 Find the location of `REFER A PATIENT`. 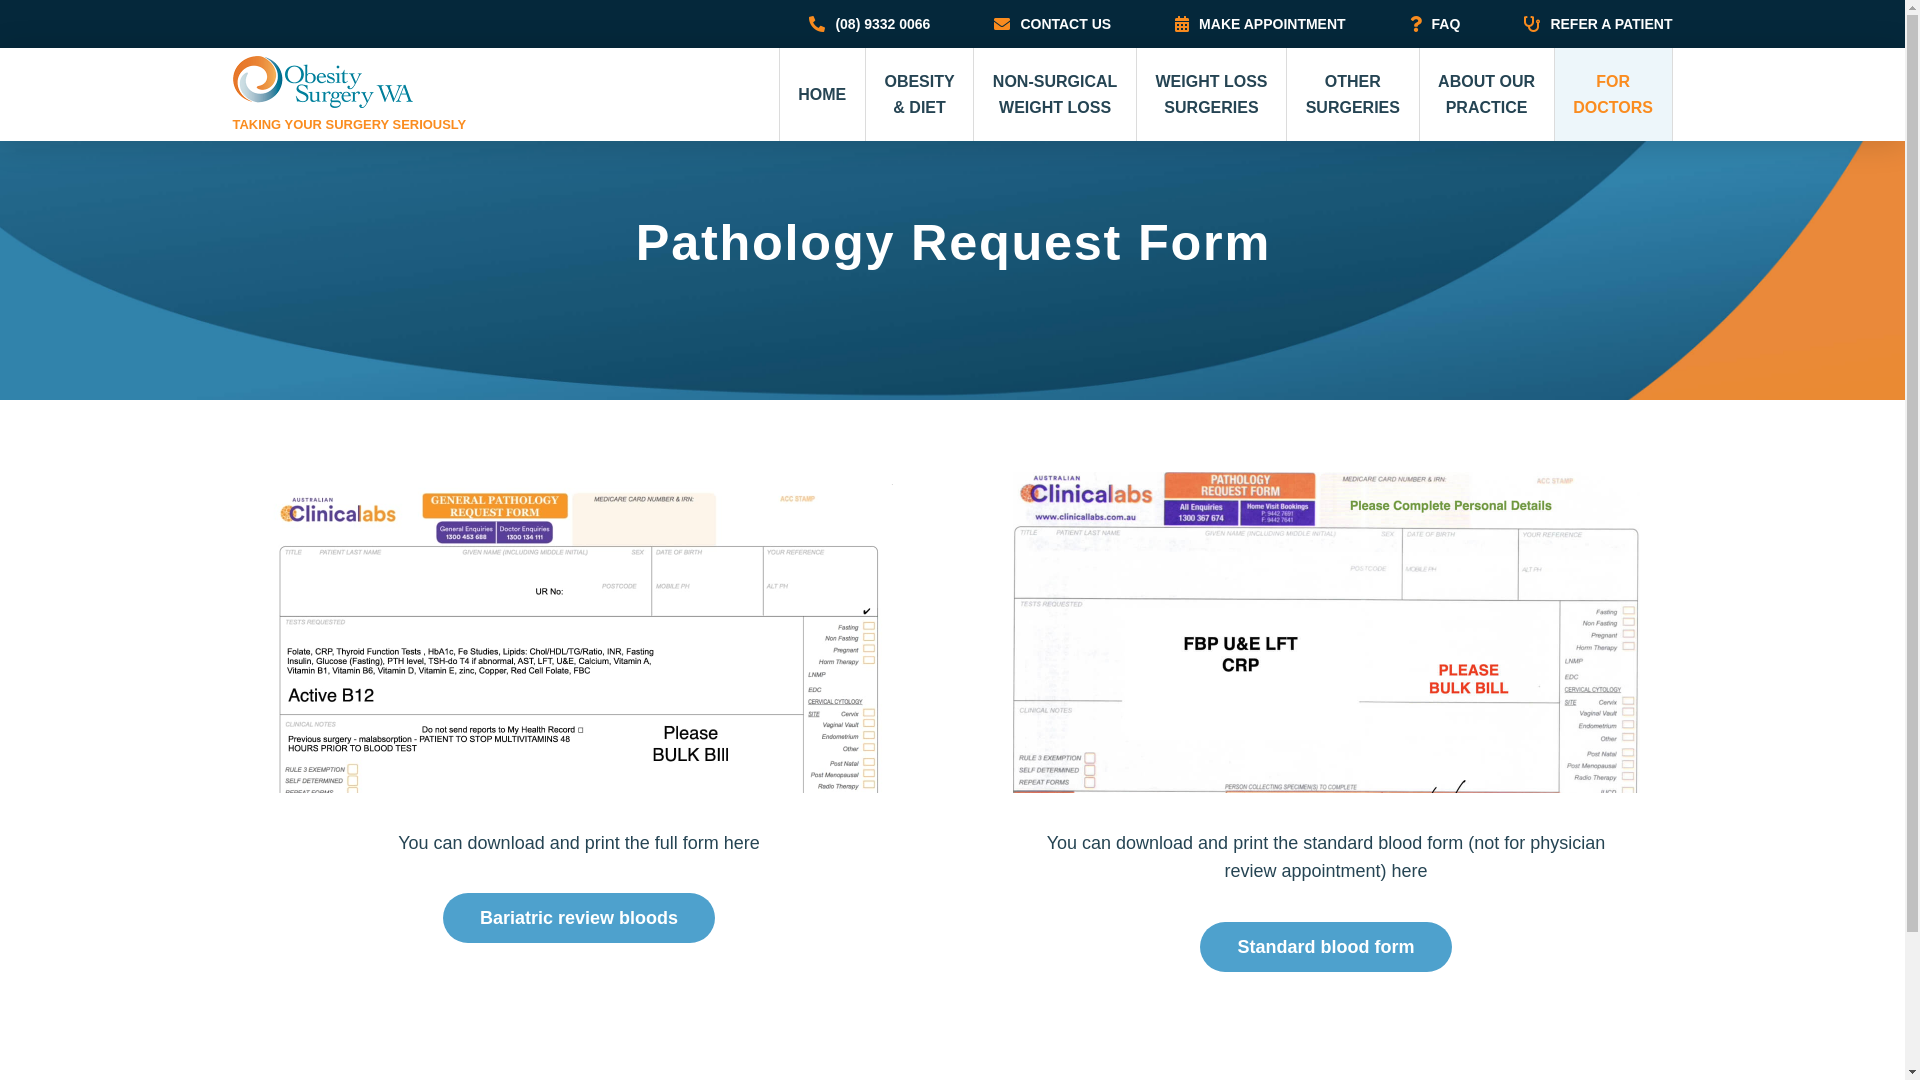

REFER A PATIENT is located at coordinates (1582, 24).